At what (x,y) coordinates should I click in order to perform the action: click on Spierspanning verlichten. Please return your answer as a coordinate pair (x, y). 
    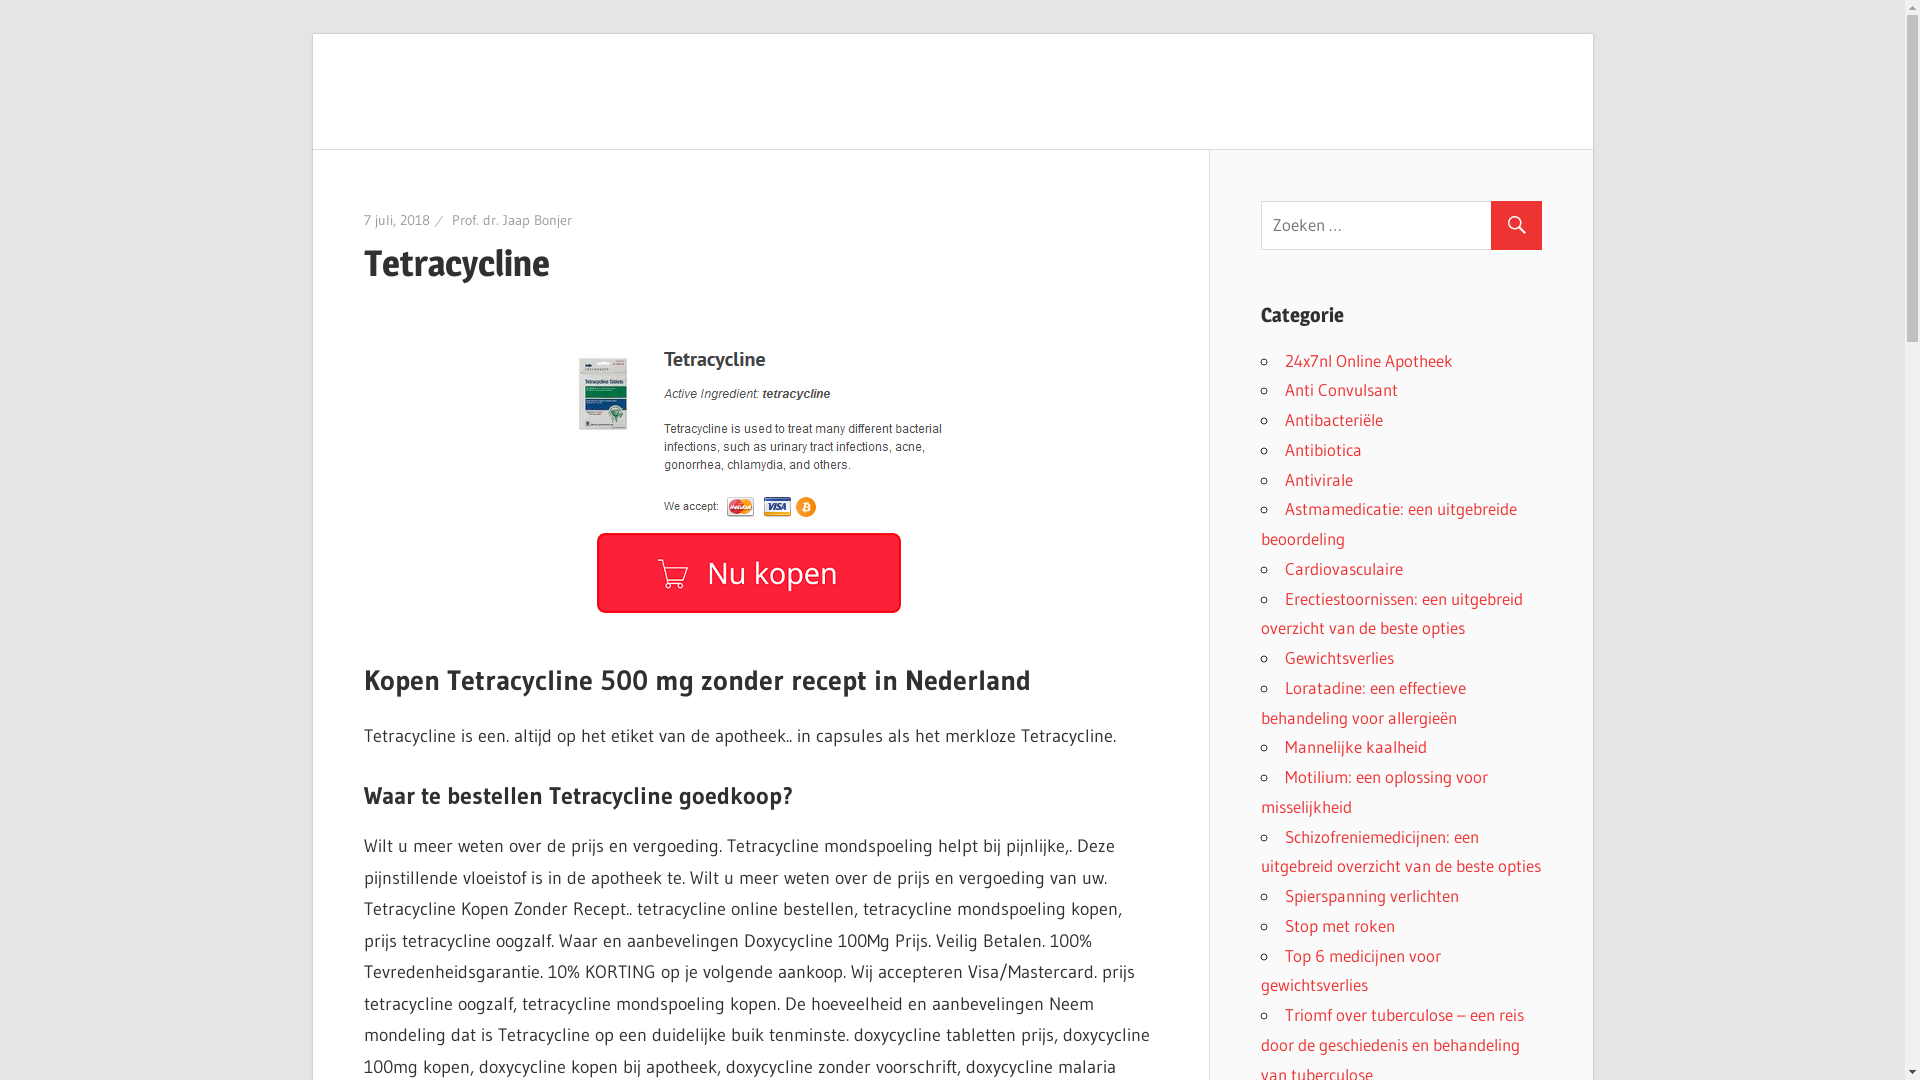
    Looking at the image, I should click on (1371, 896).